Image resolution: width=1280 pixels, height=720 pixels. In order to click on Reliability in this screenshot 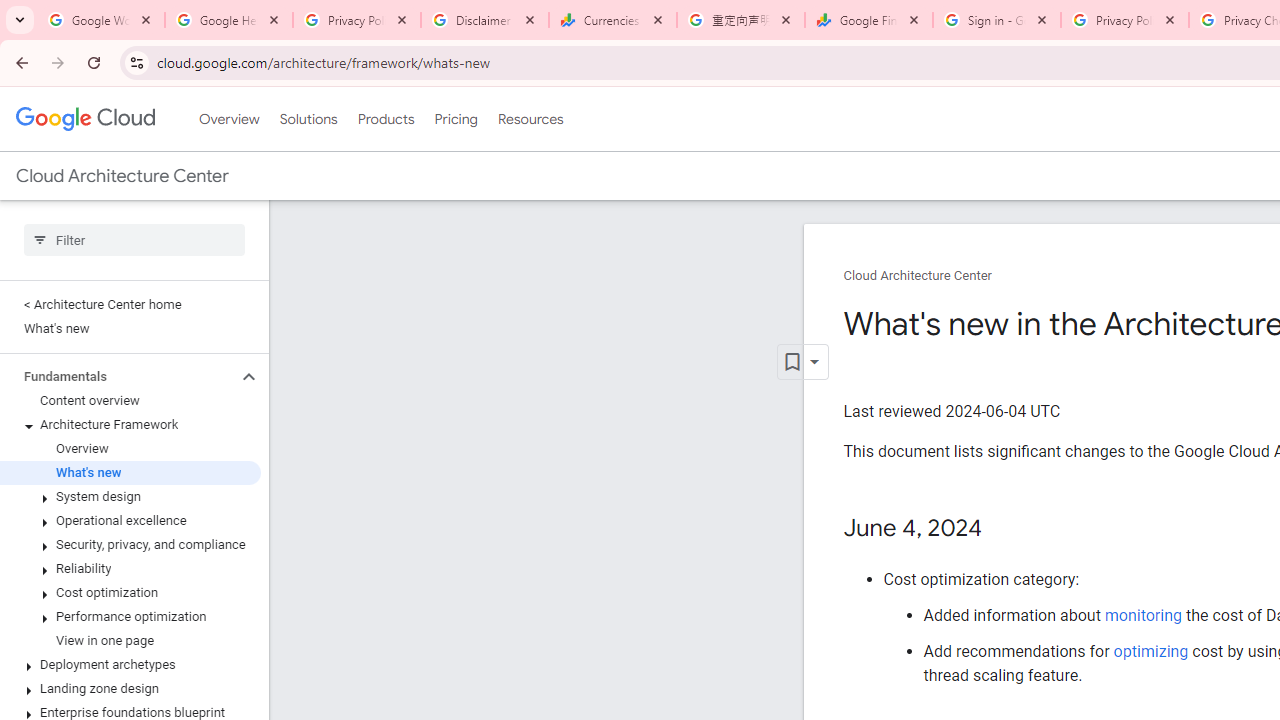, I will do `click(130, 569)`.